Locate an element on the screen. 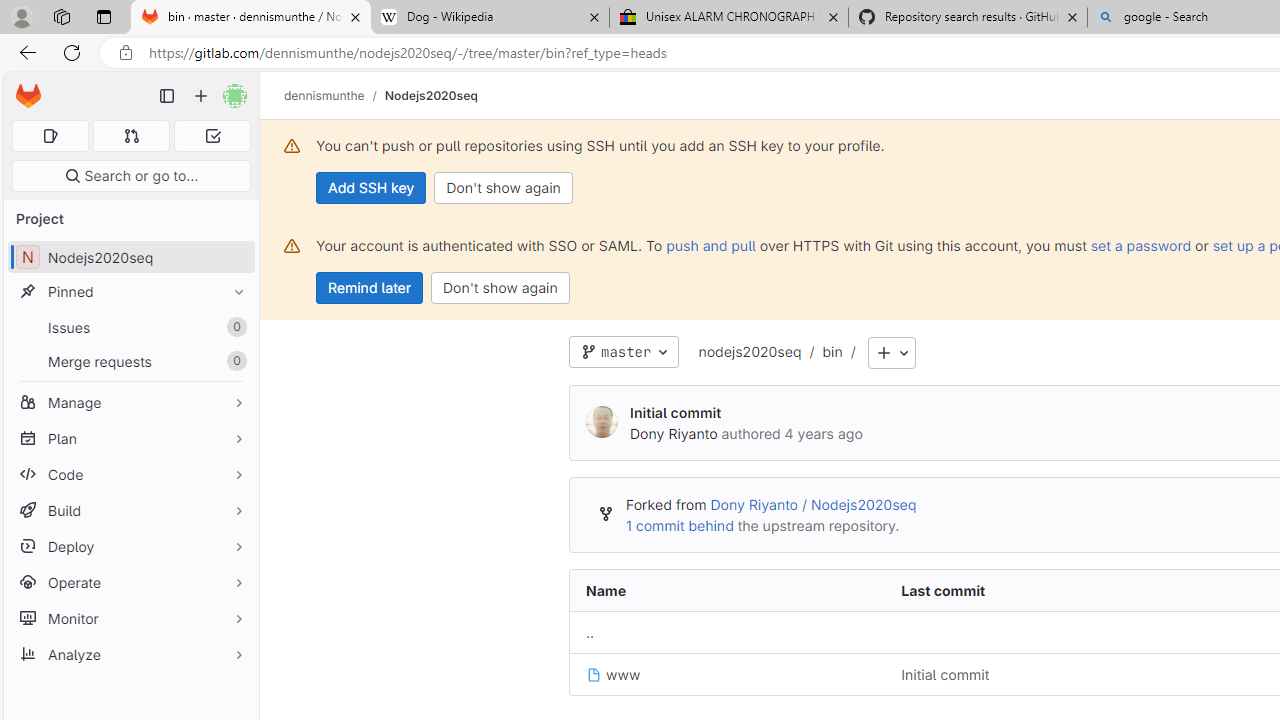  N Nodejs2020seq is located at coordinates (130, 258).